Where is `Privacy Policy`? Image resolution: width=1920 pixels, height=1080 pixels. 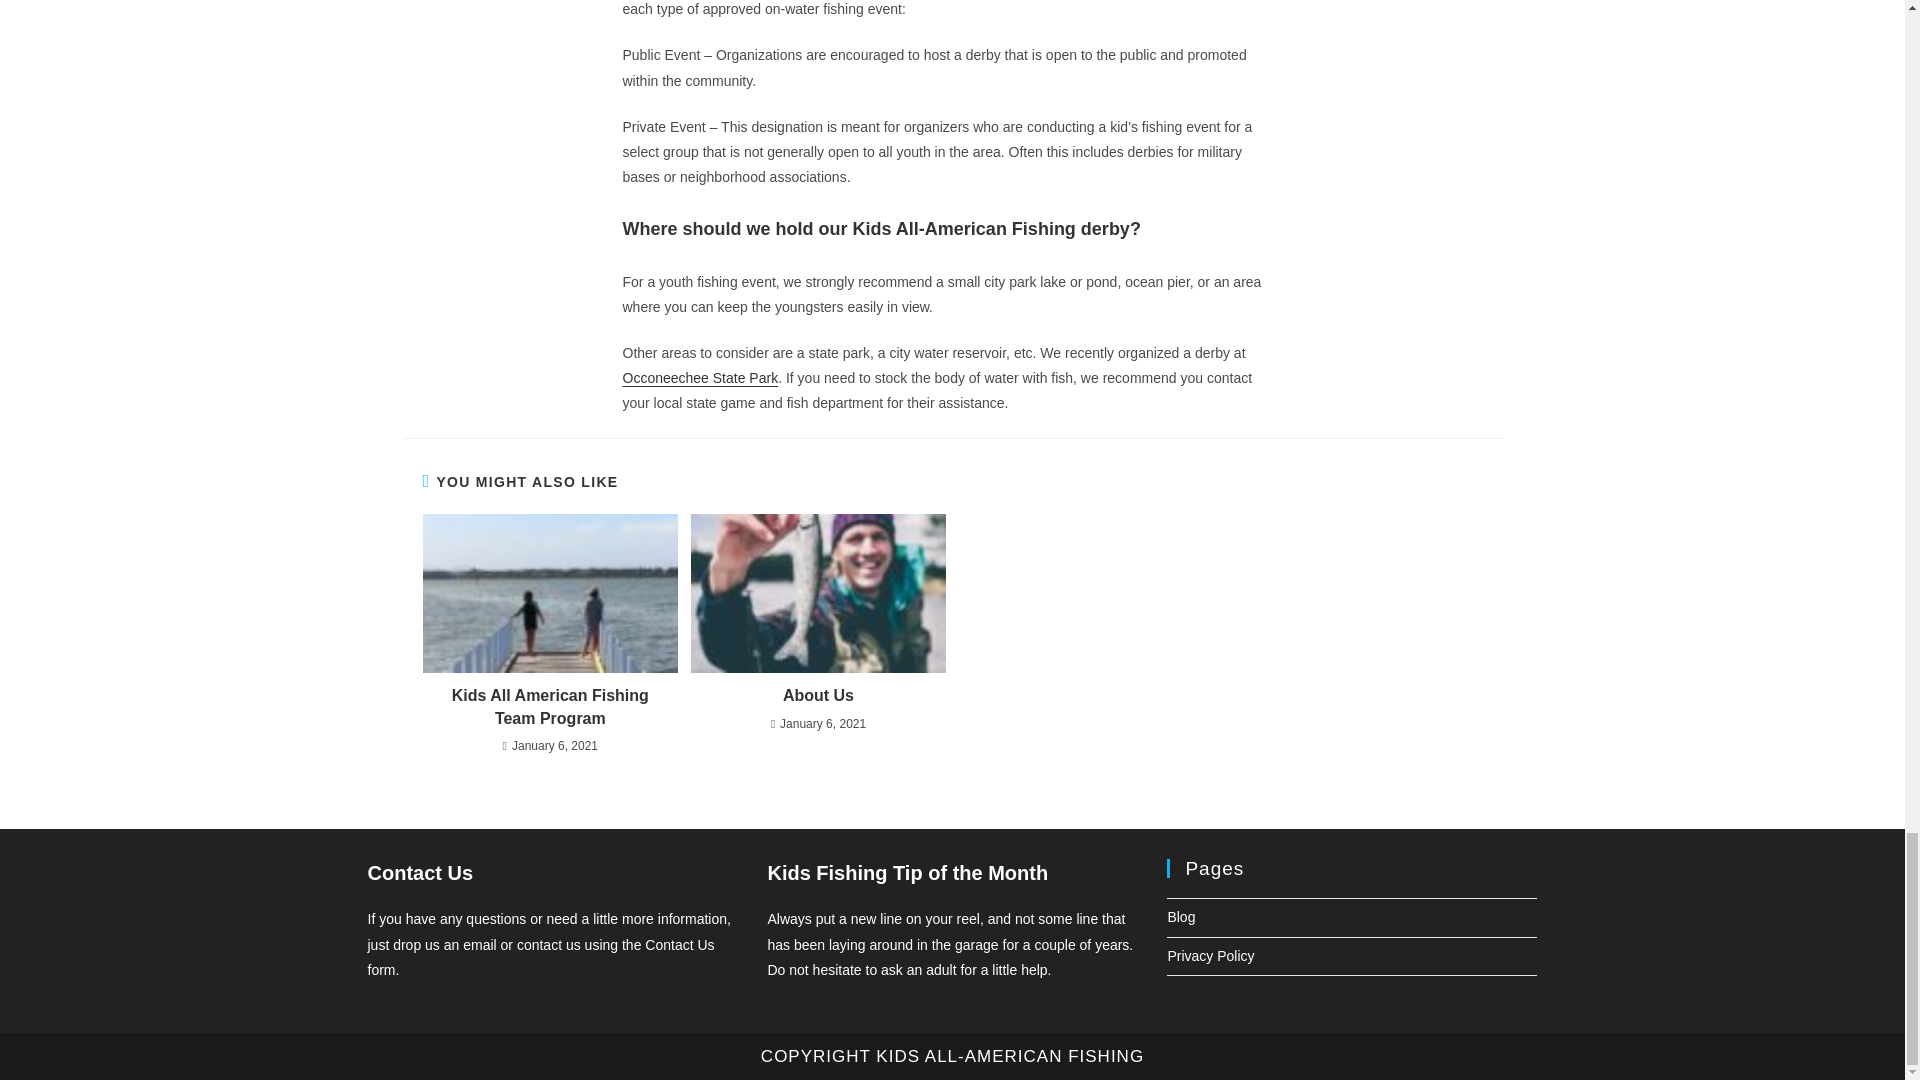 Privacy Policy is located at coordinates (1210, 956).